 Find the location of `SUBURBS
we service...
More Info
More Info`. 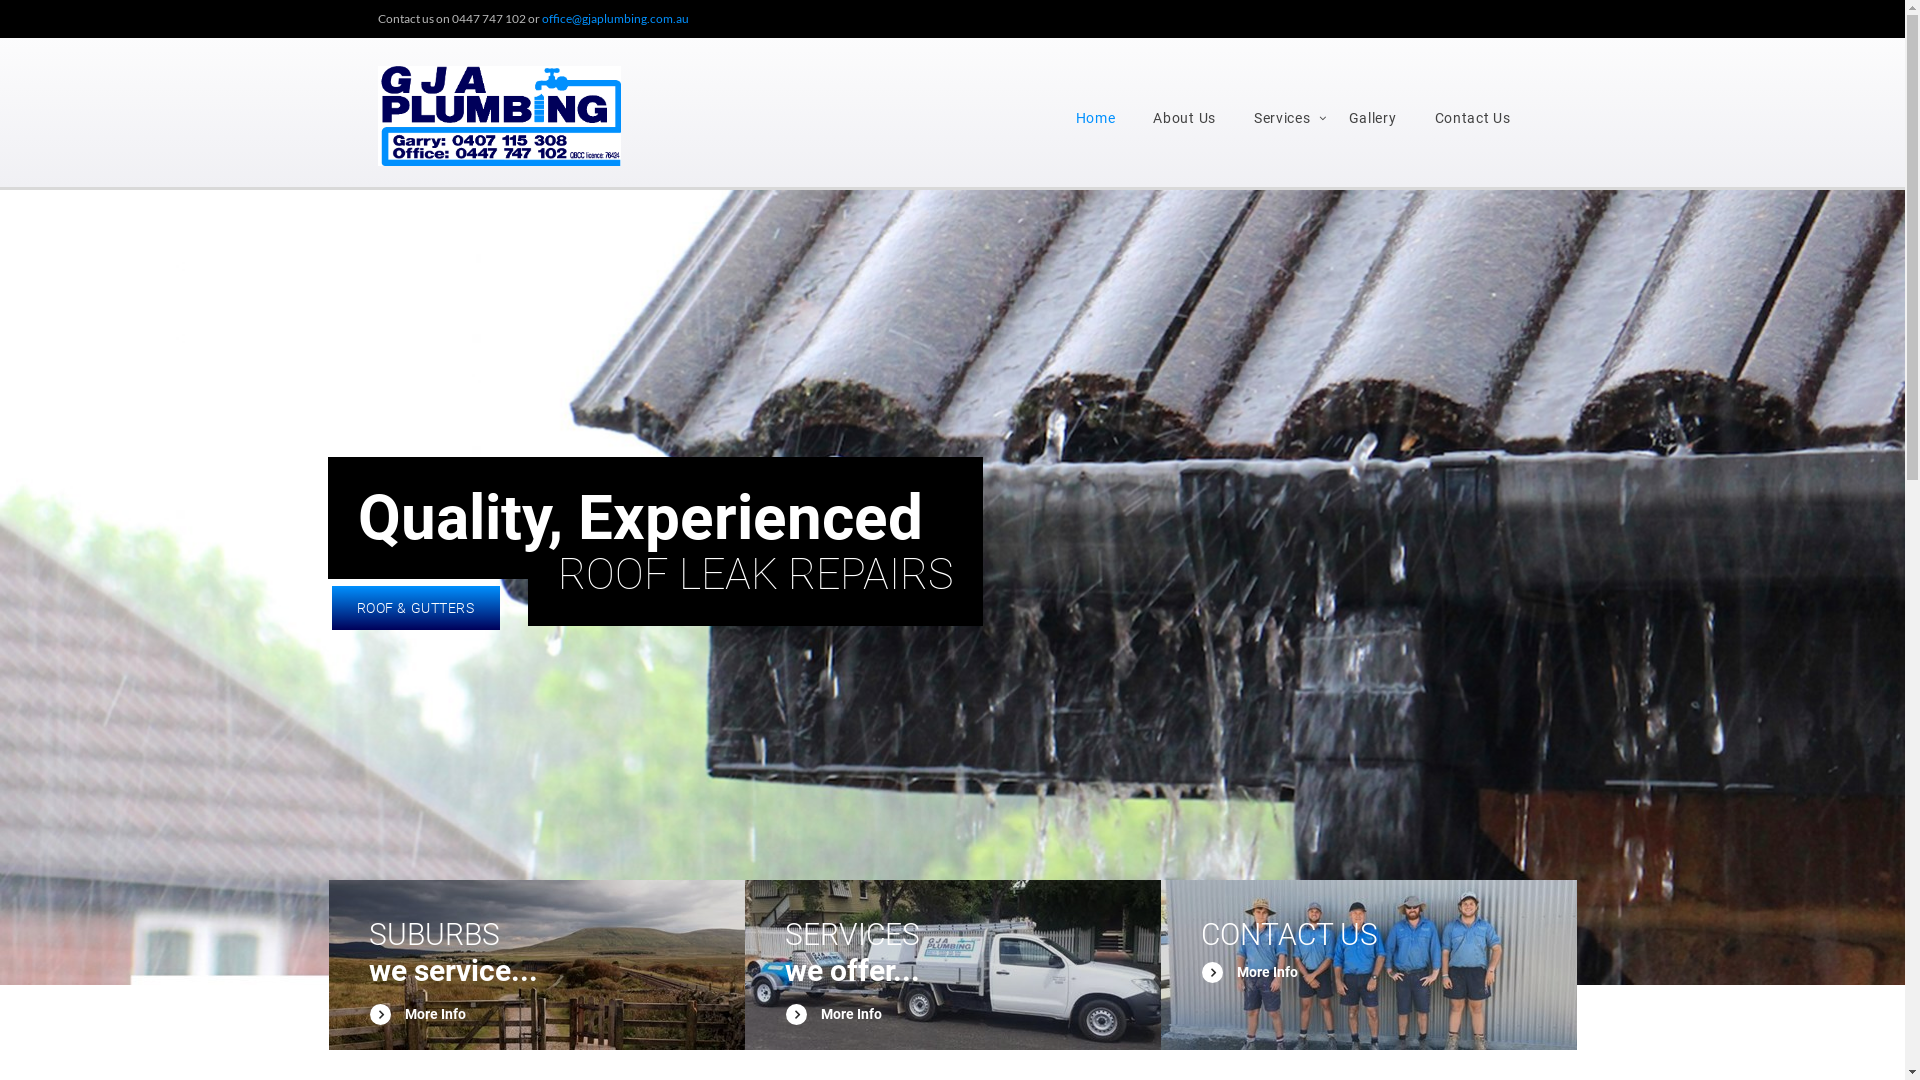

SUBURBS
we service...
More Info
More Info is located at coordinates (536, 965).